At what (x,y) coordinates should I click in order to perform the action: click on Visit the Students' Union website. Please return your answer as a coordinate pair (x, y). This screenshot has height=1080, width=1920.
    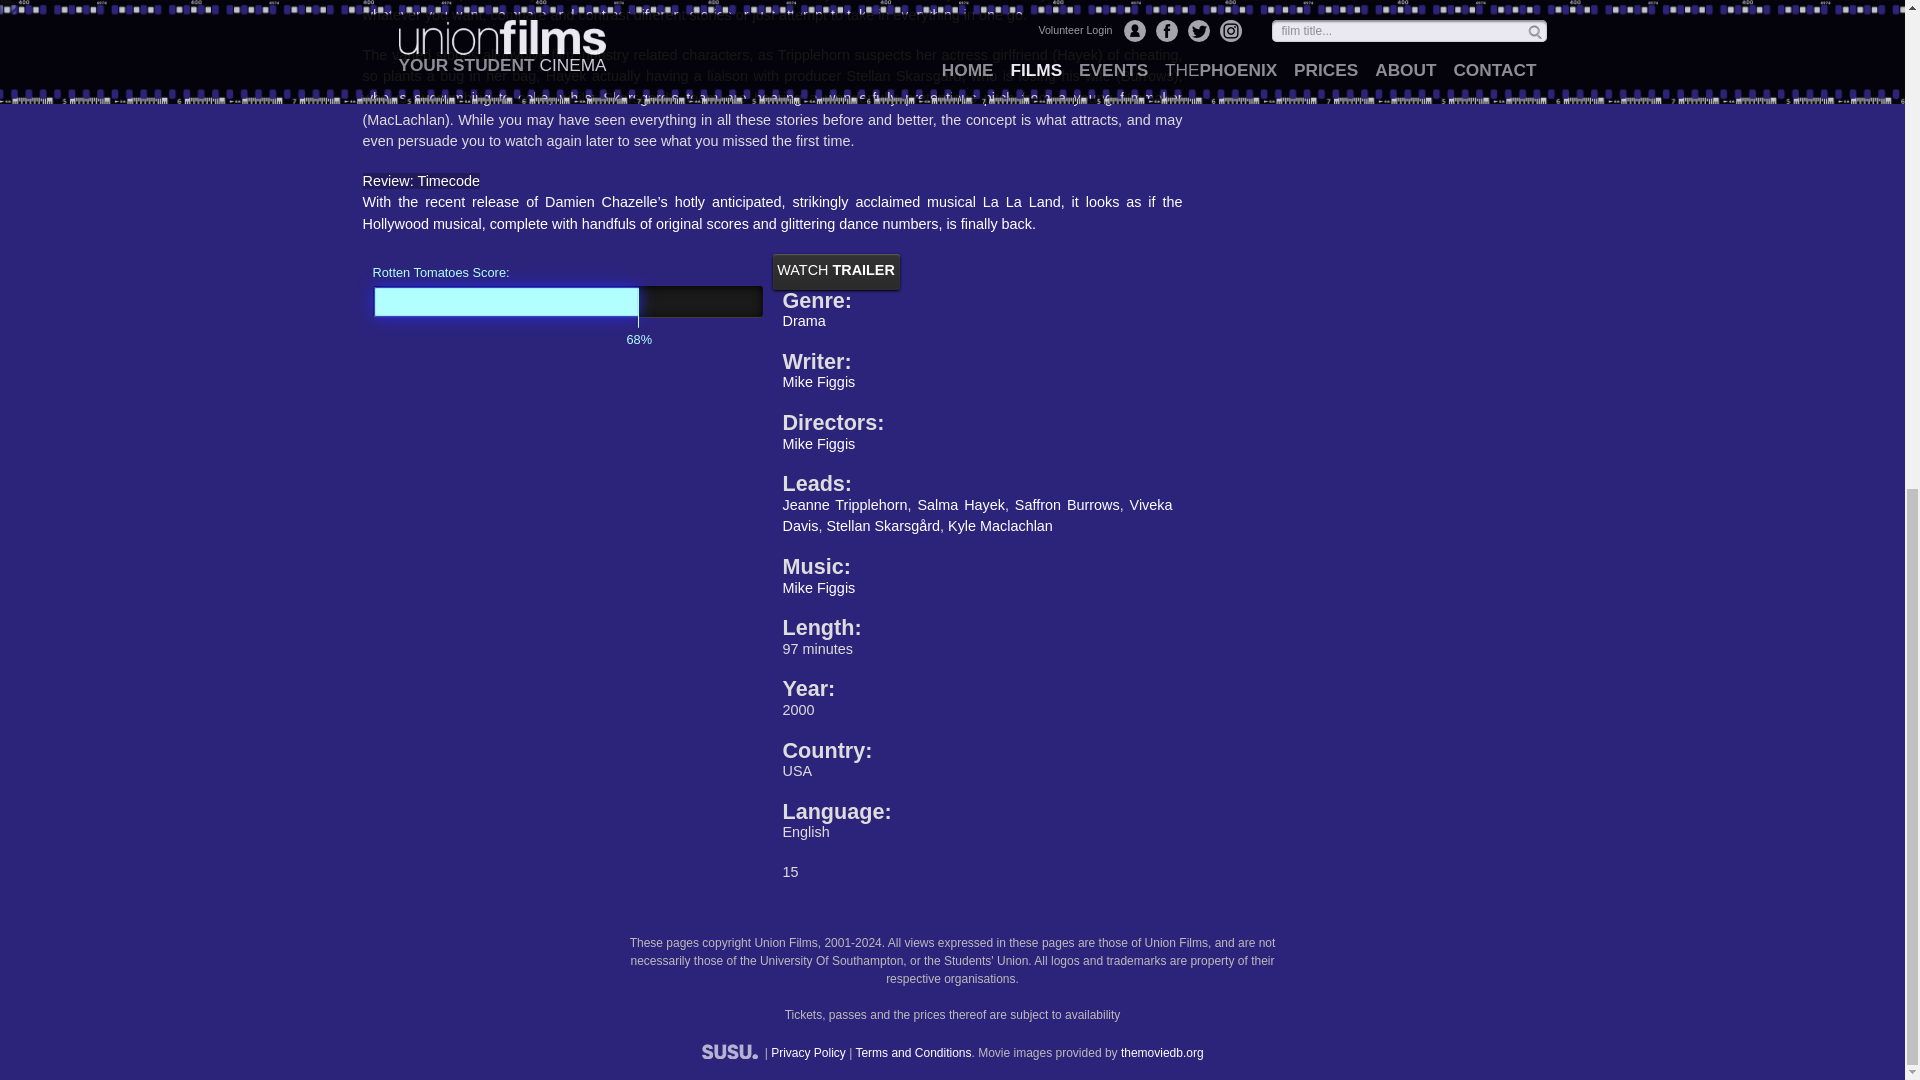
    Looking at the image, I should click on (730, 1052).